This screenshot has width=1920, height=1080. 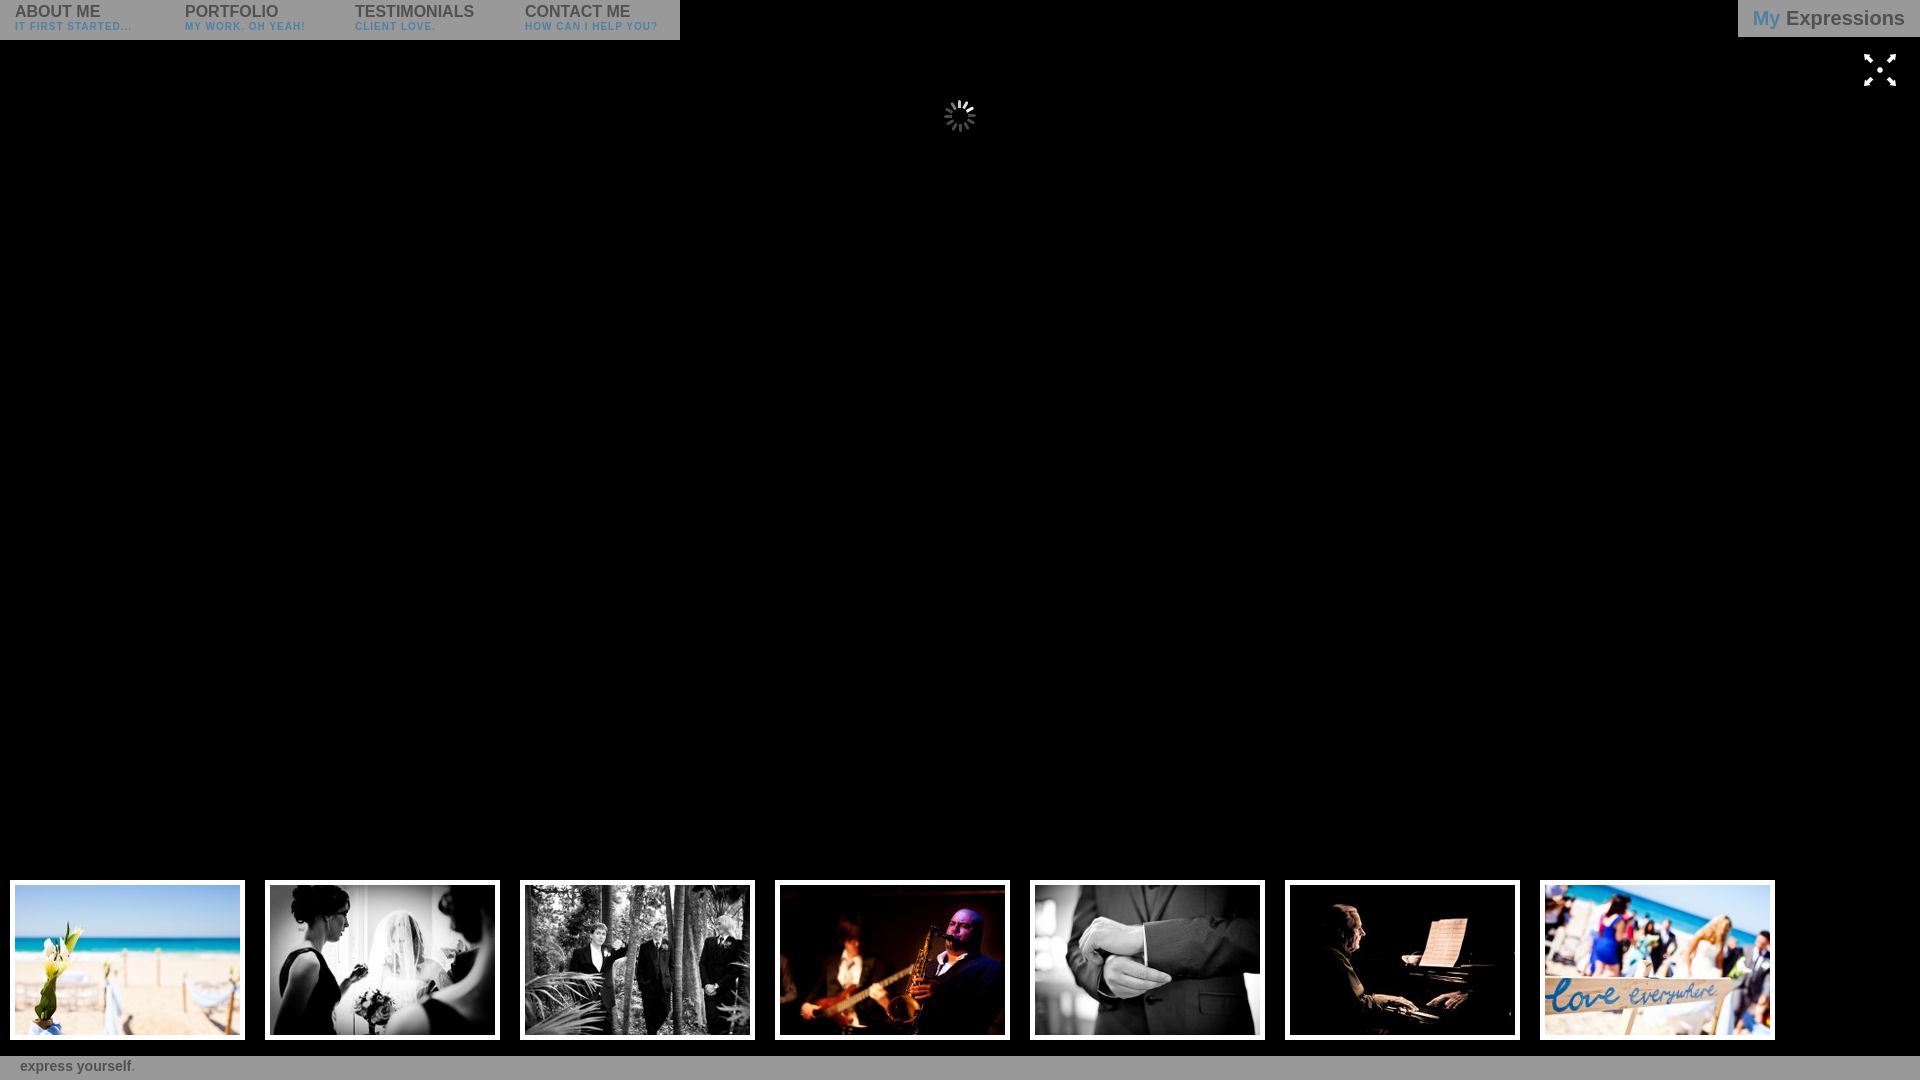 What do you see at coordinates (425, 20) in the screenshot?
I see `TESTIMONIALS
CLIENT LOVE.` at bounding box center [425, 20].